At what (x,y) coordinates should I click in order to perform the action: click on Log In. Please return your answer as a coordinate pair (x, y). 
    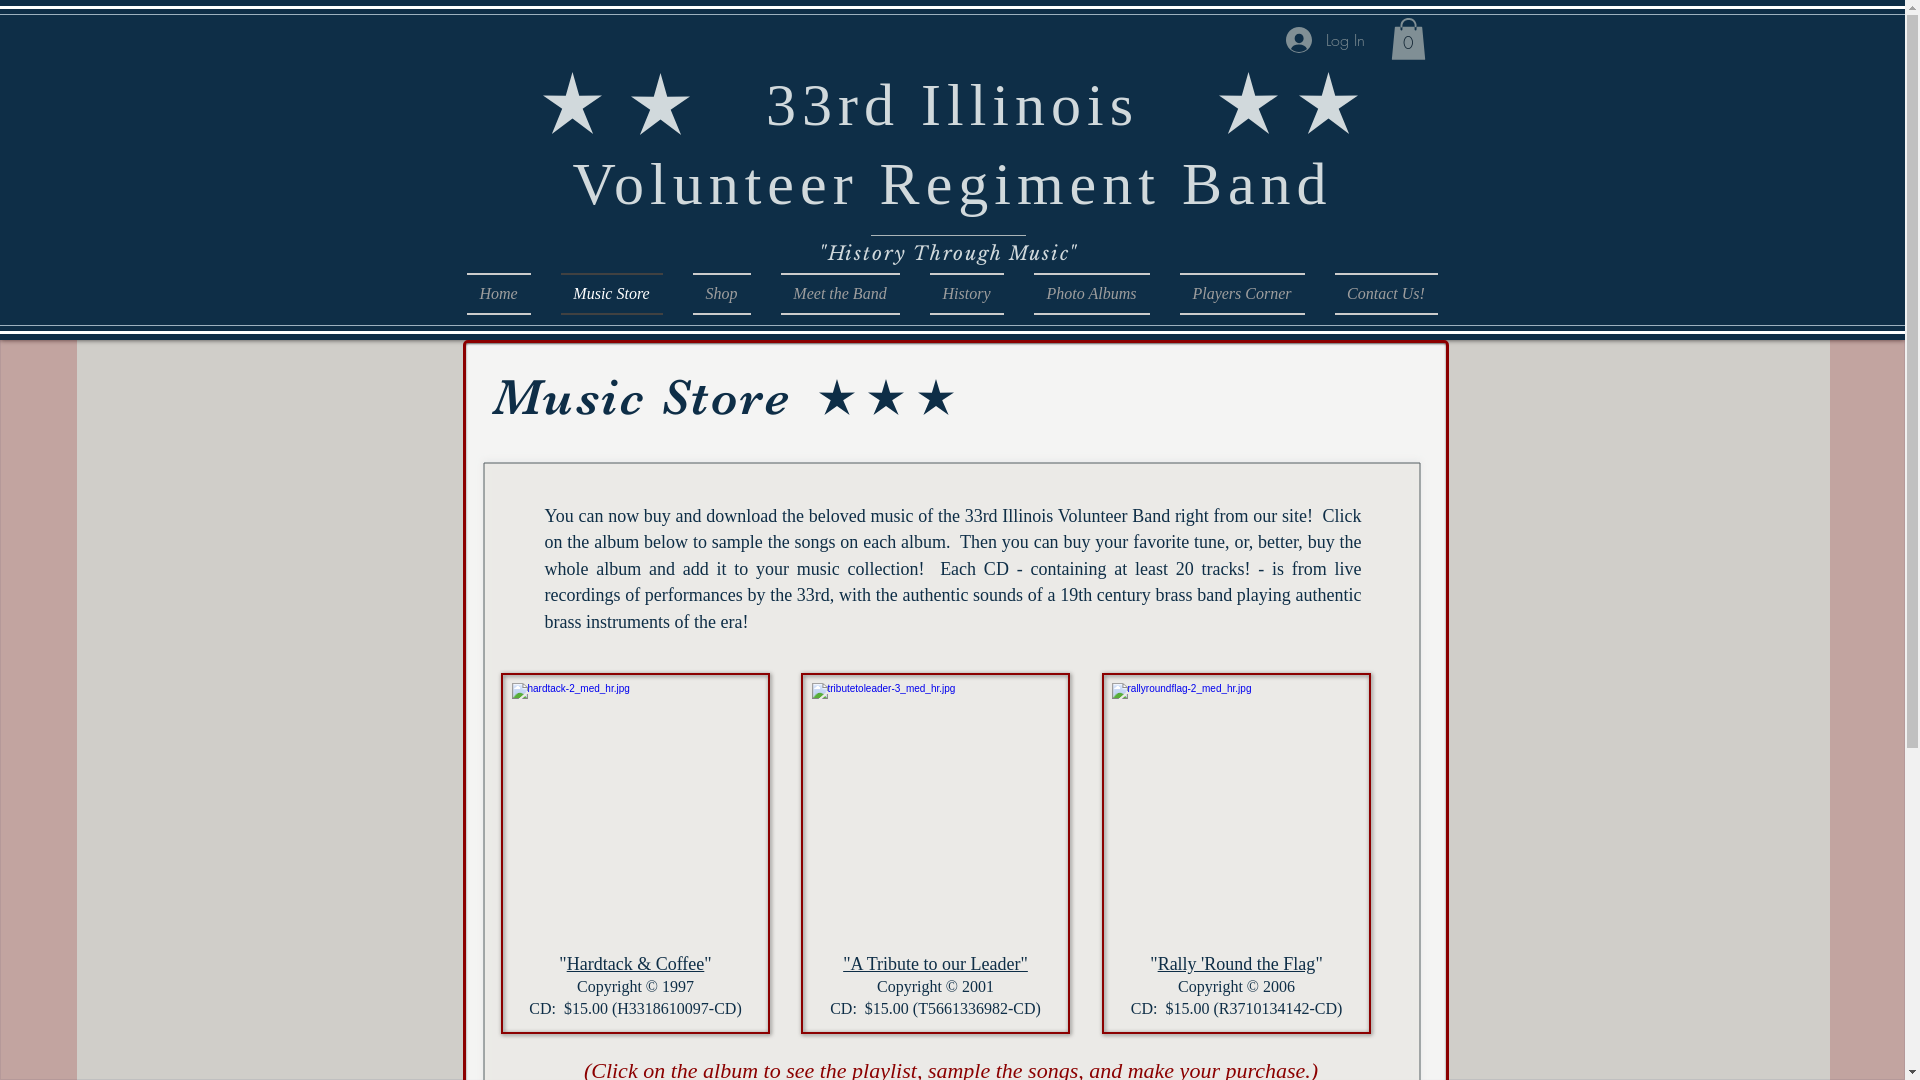
    Looking at the image, I should click on (1326, 40).